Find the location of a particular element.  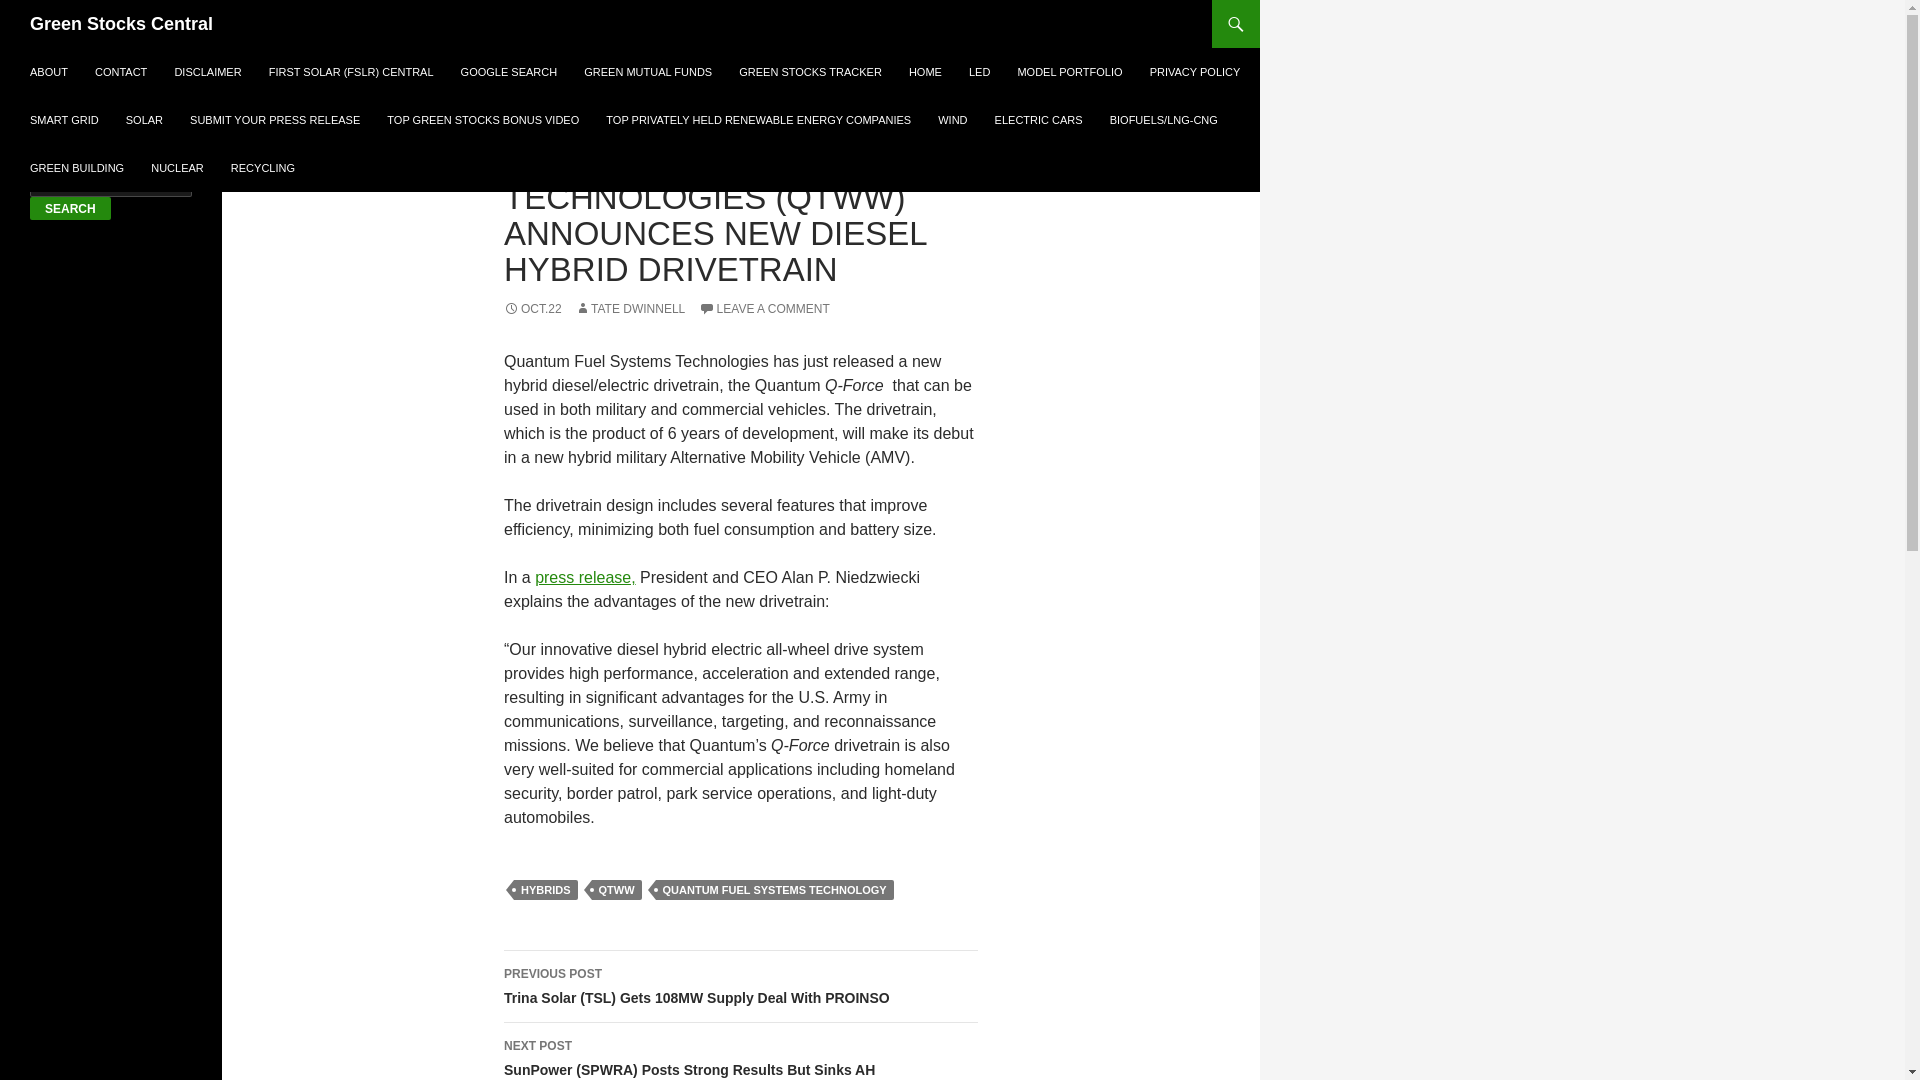

GREEN STOCKS TRACKER is located at coordinates (810, 72).